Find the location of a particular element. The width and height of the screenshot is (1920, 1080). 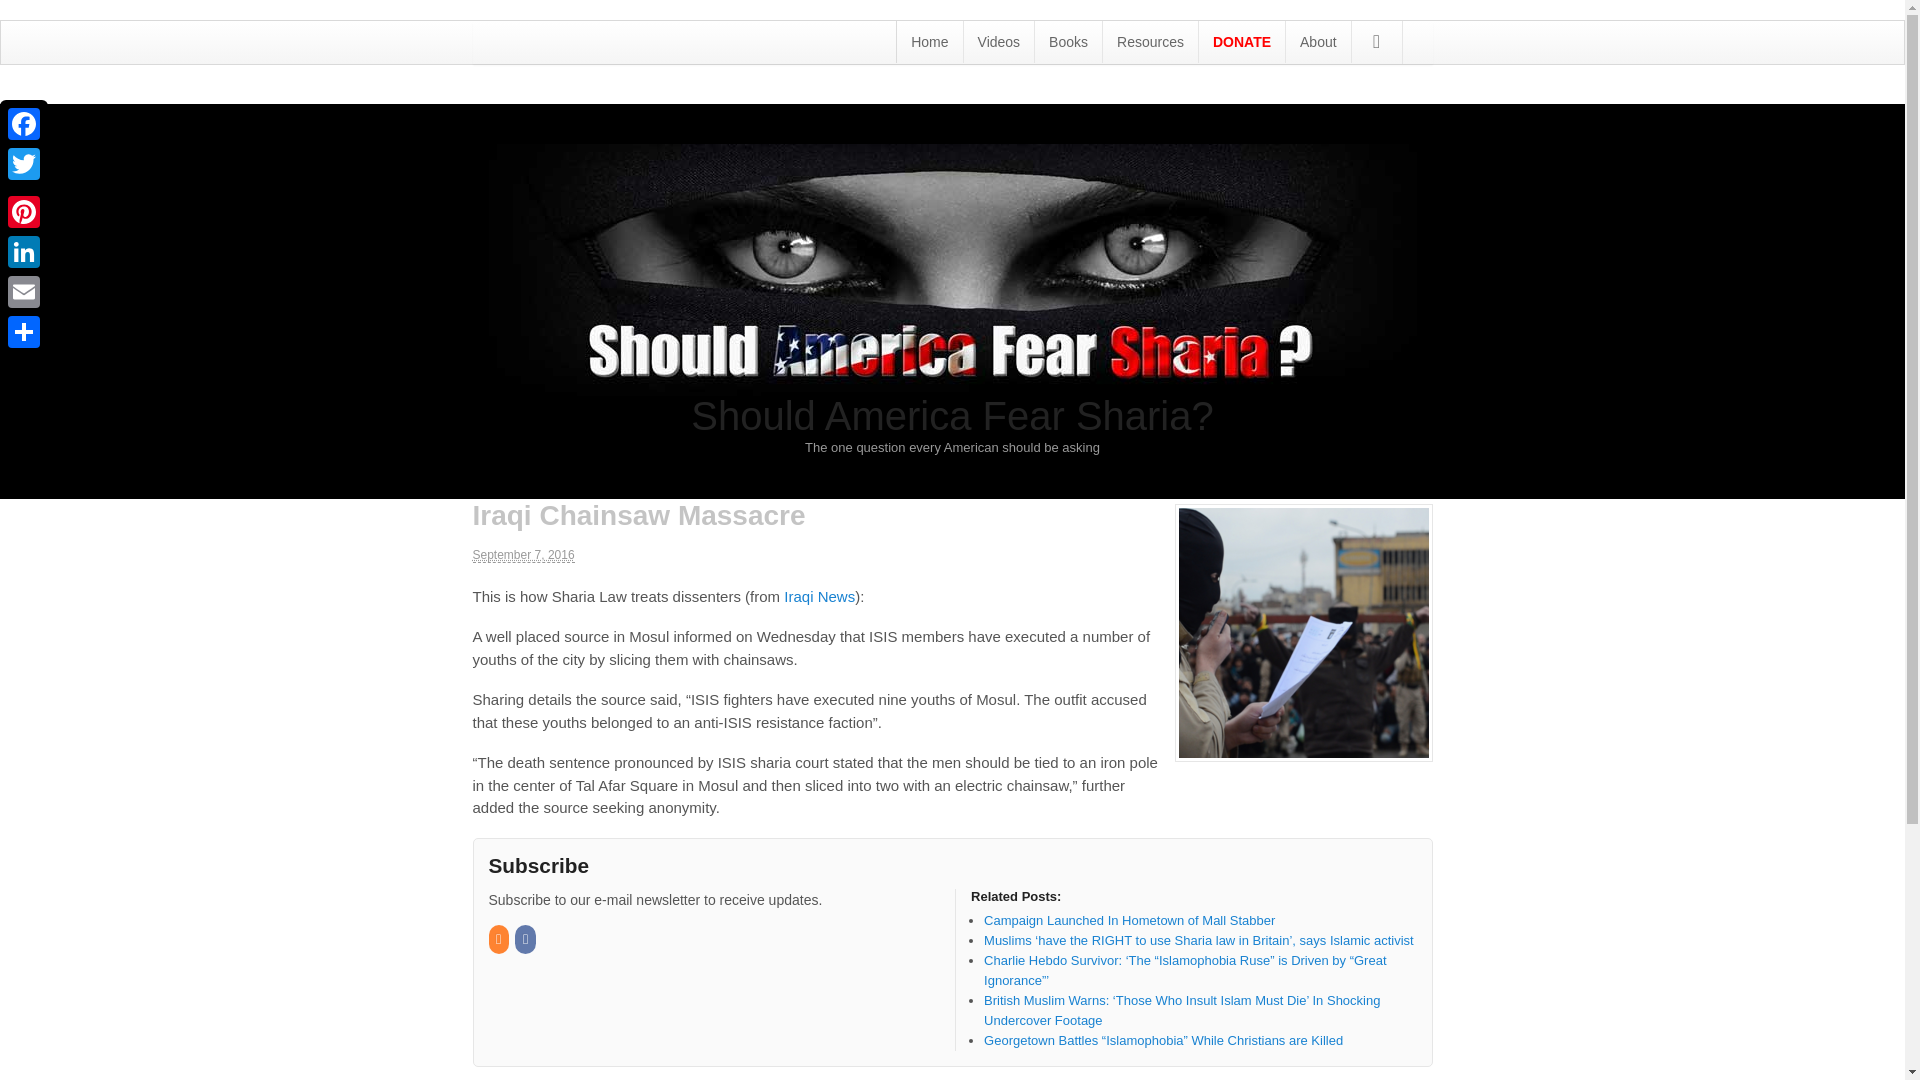

RSS is located at coordinates (498, 940).